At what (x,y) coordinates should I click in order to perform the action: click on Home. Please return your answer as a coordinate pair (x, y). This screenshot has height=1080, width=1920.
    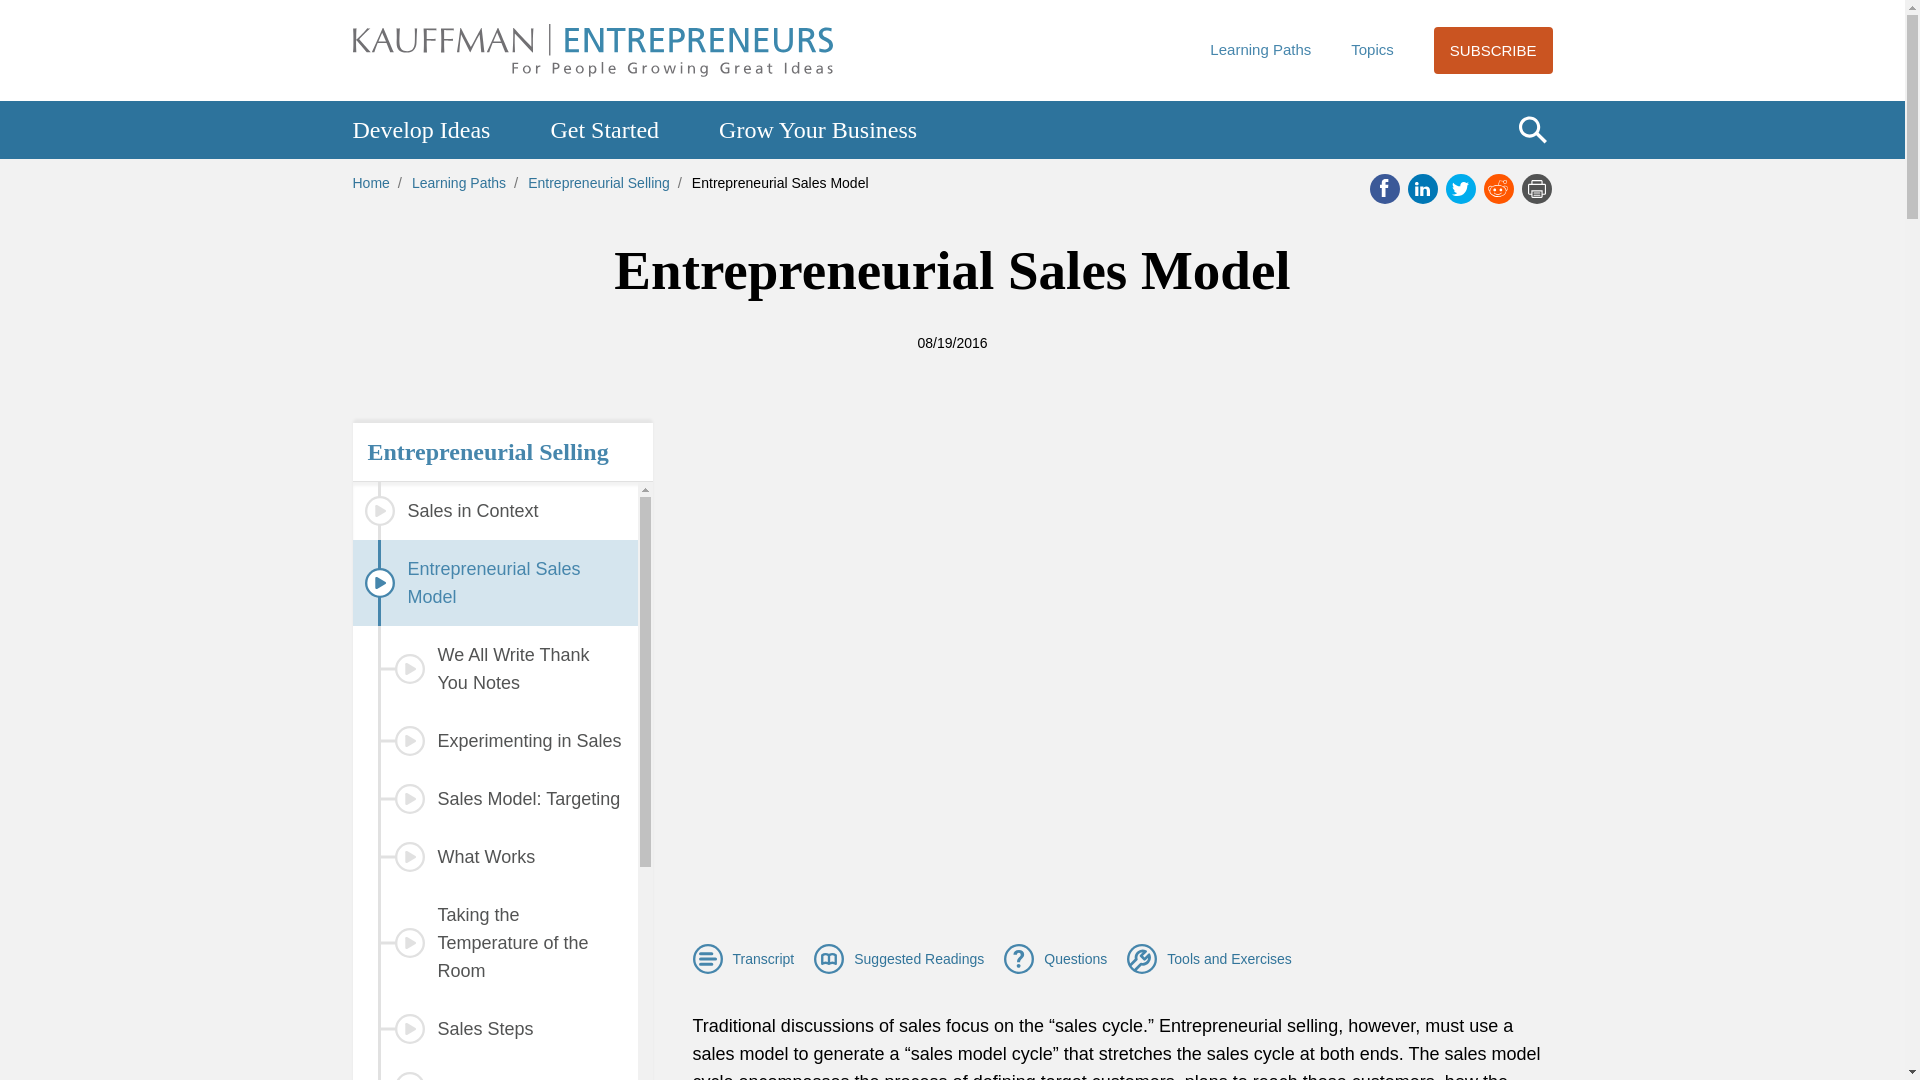
    Looking at the image, I should click on (370, 182).